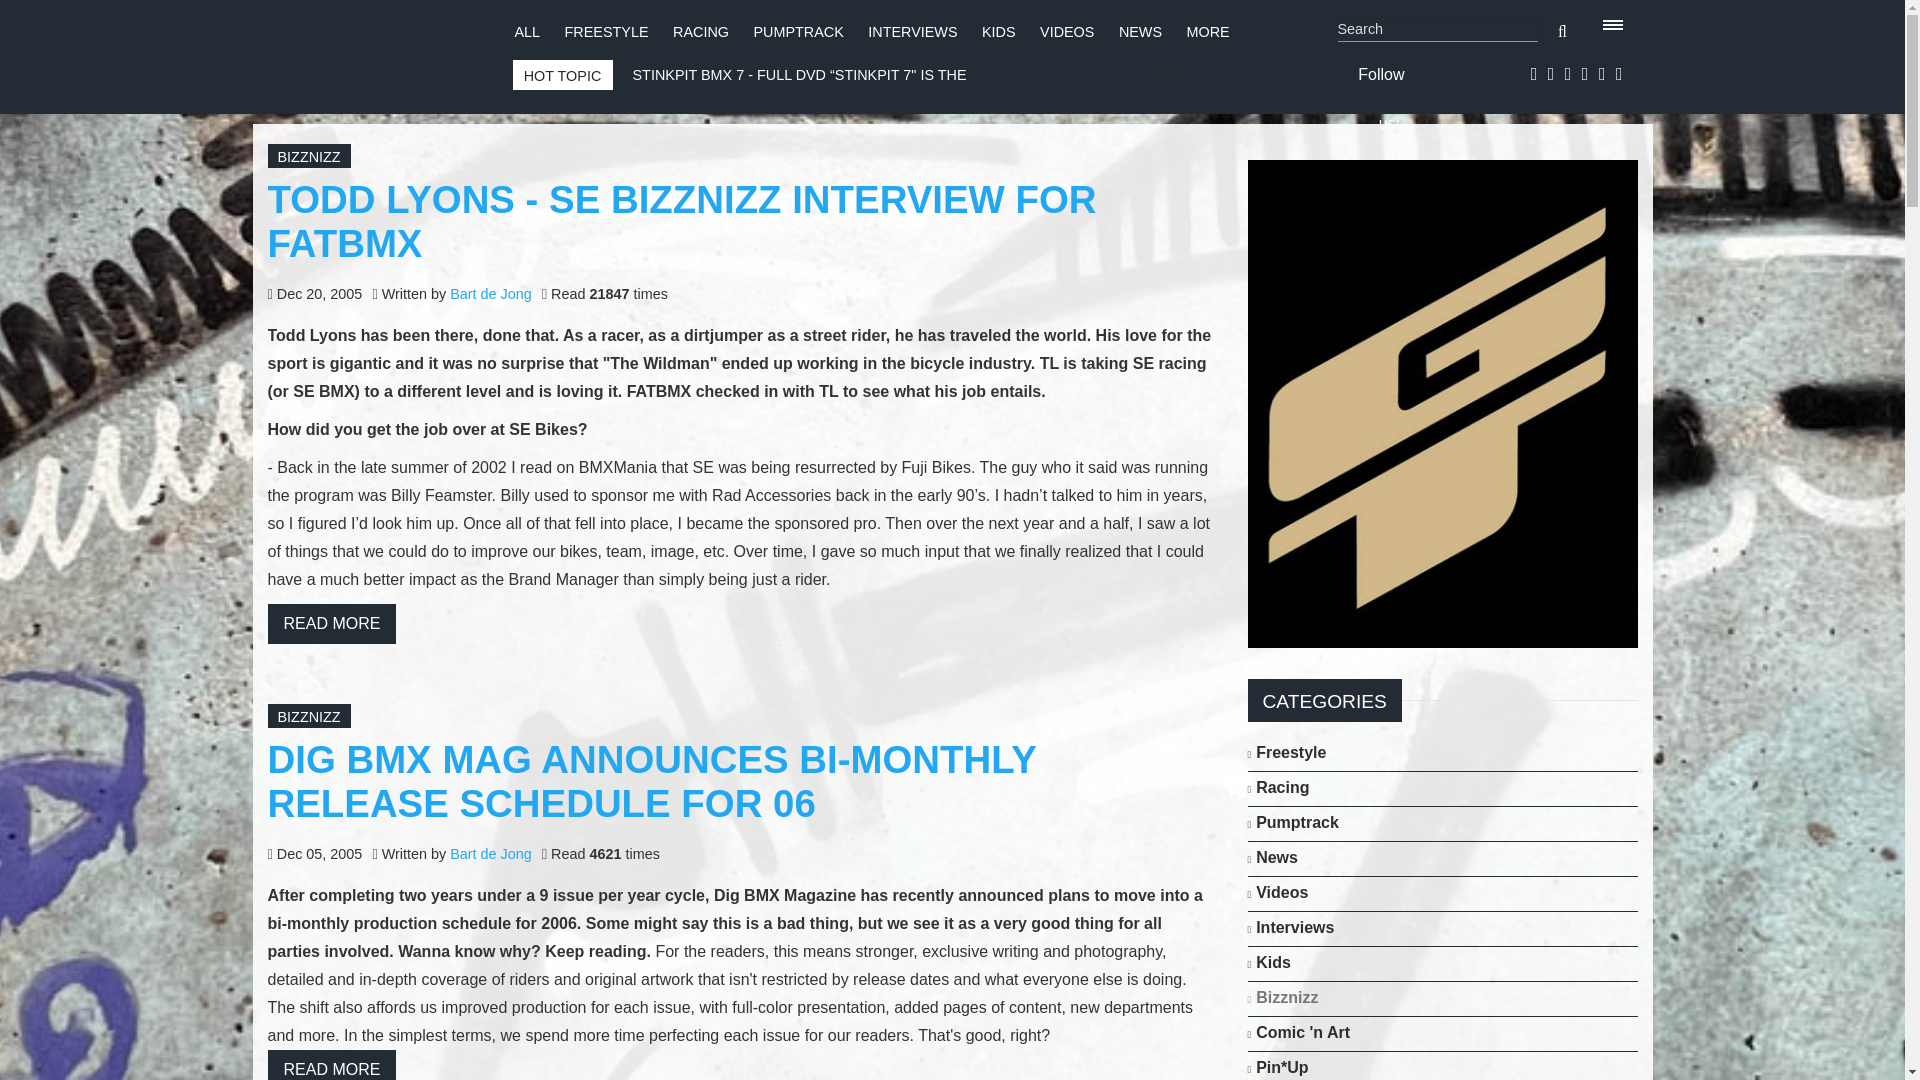 The width and height of the screenshot is (1920, 1080). Describe the element at coordinates (490, 294) in the screenshot. I see `Bart de Jong` at that location.